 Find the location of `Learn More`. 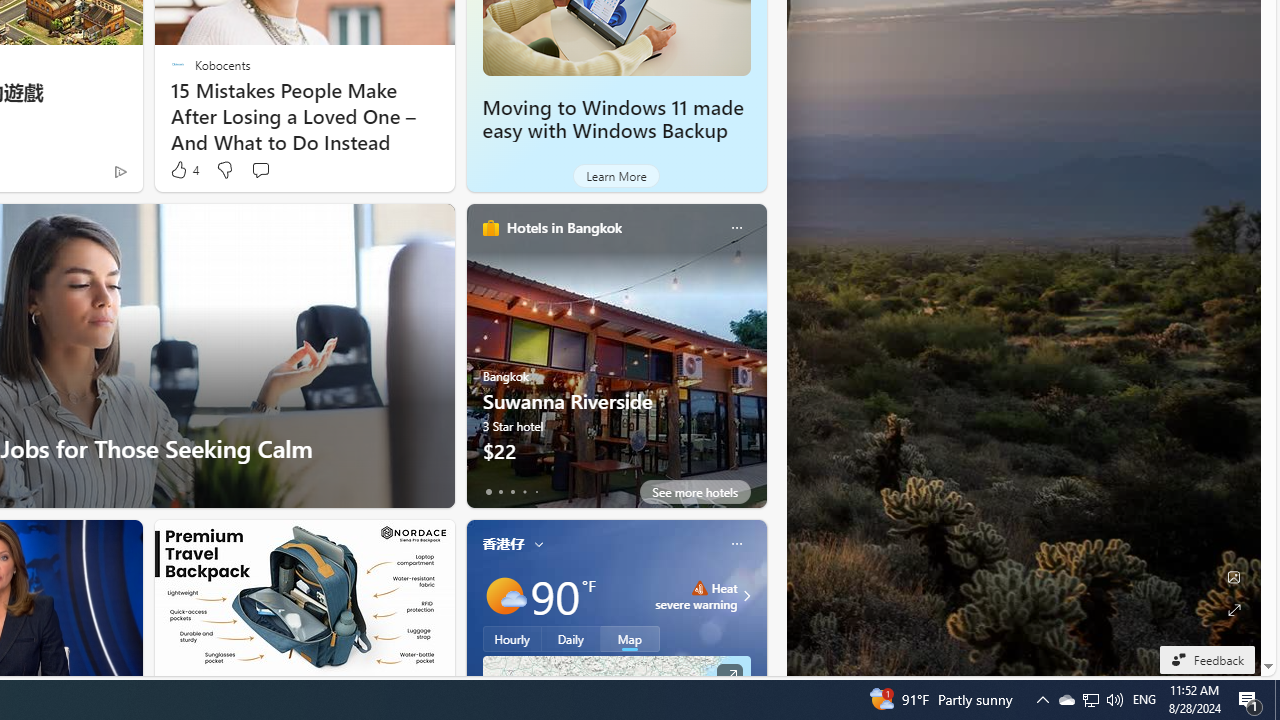

Learn More is located at coordinates (616, 176).